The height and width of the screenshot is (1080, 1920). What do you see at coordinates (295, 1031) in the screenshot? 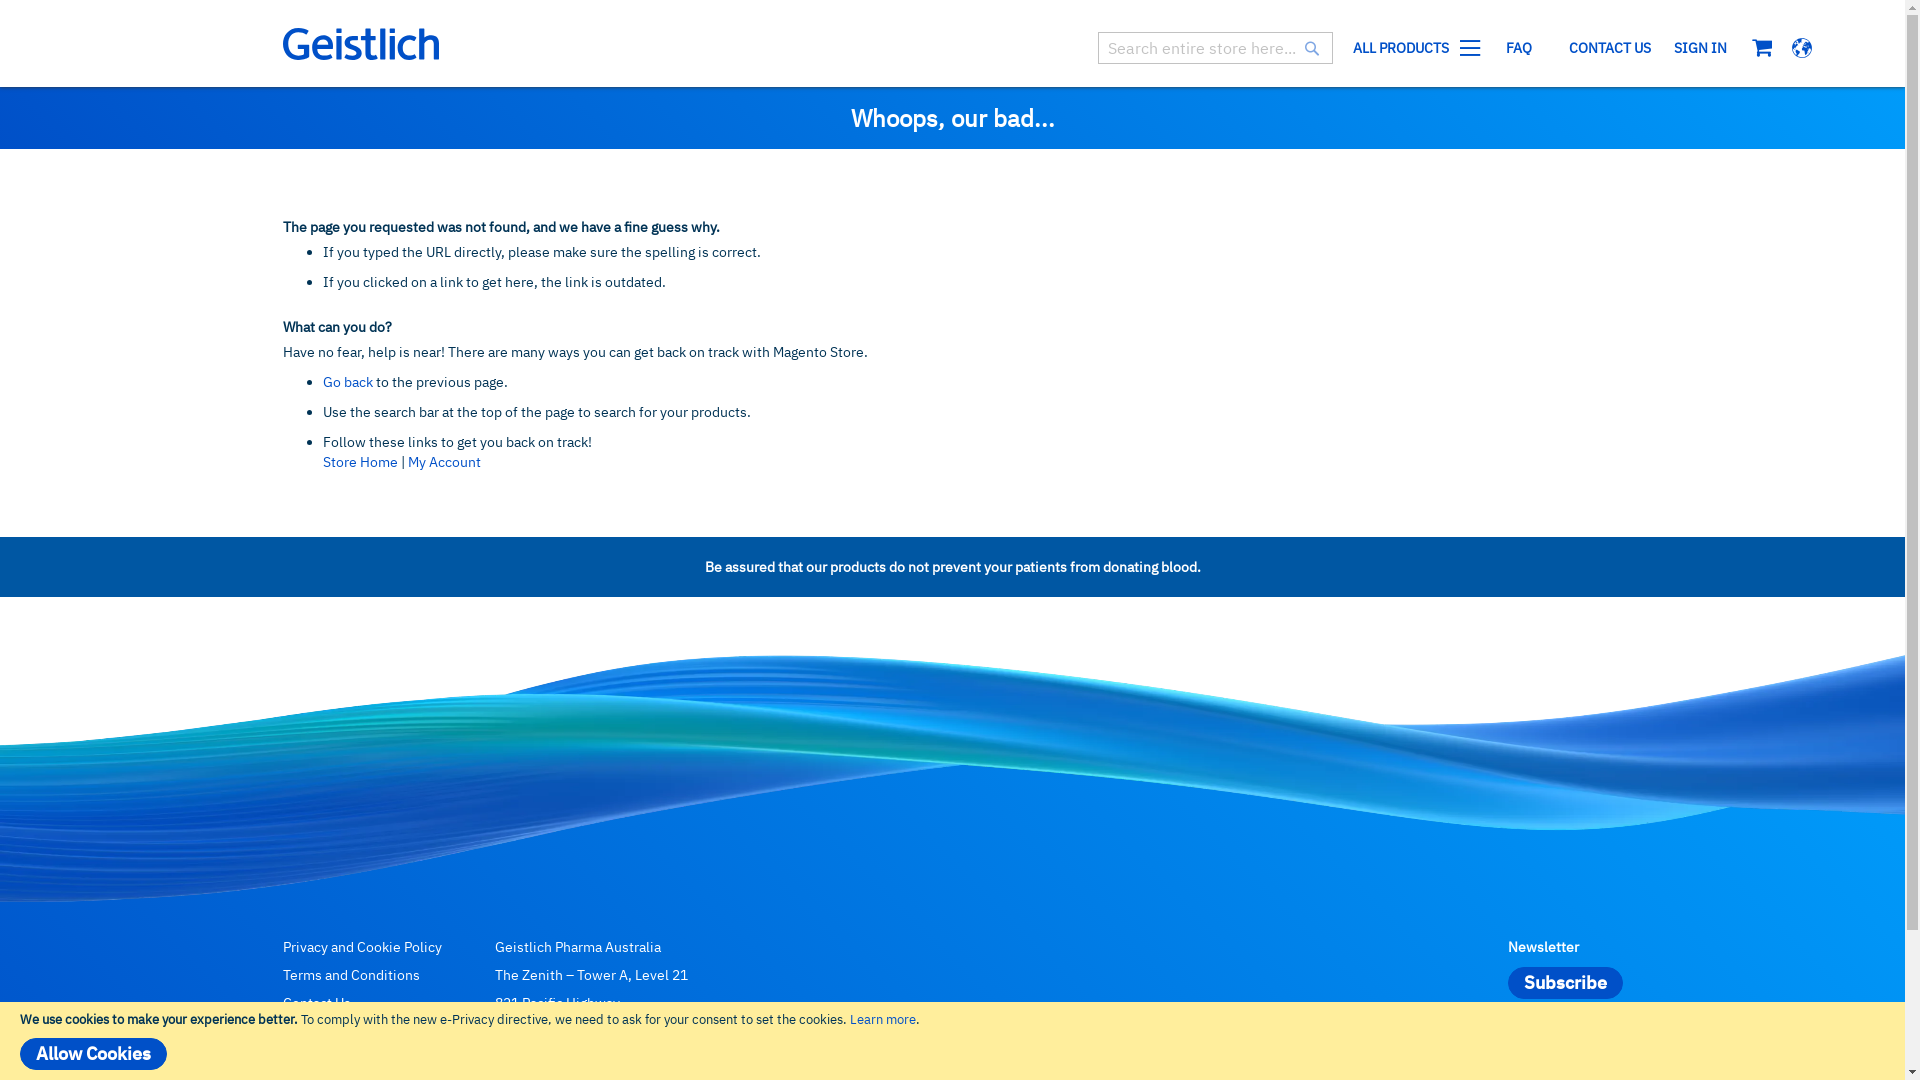
I see `FAQ` at bounding box center [295, 1031].